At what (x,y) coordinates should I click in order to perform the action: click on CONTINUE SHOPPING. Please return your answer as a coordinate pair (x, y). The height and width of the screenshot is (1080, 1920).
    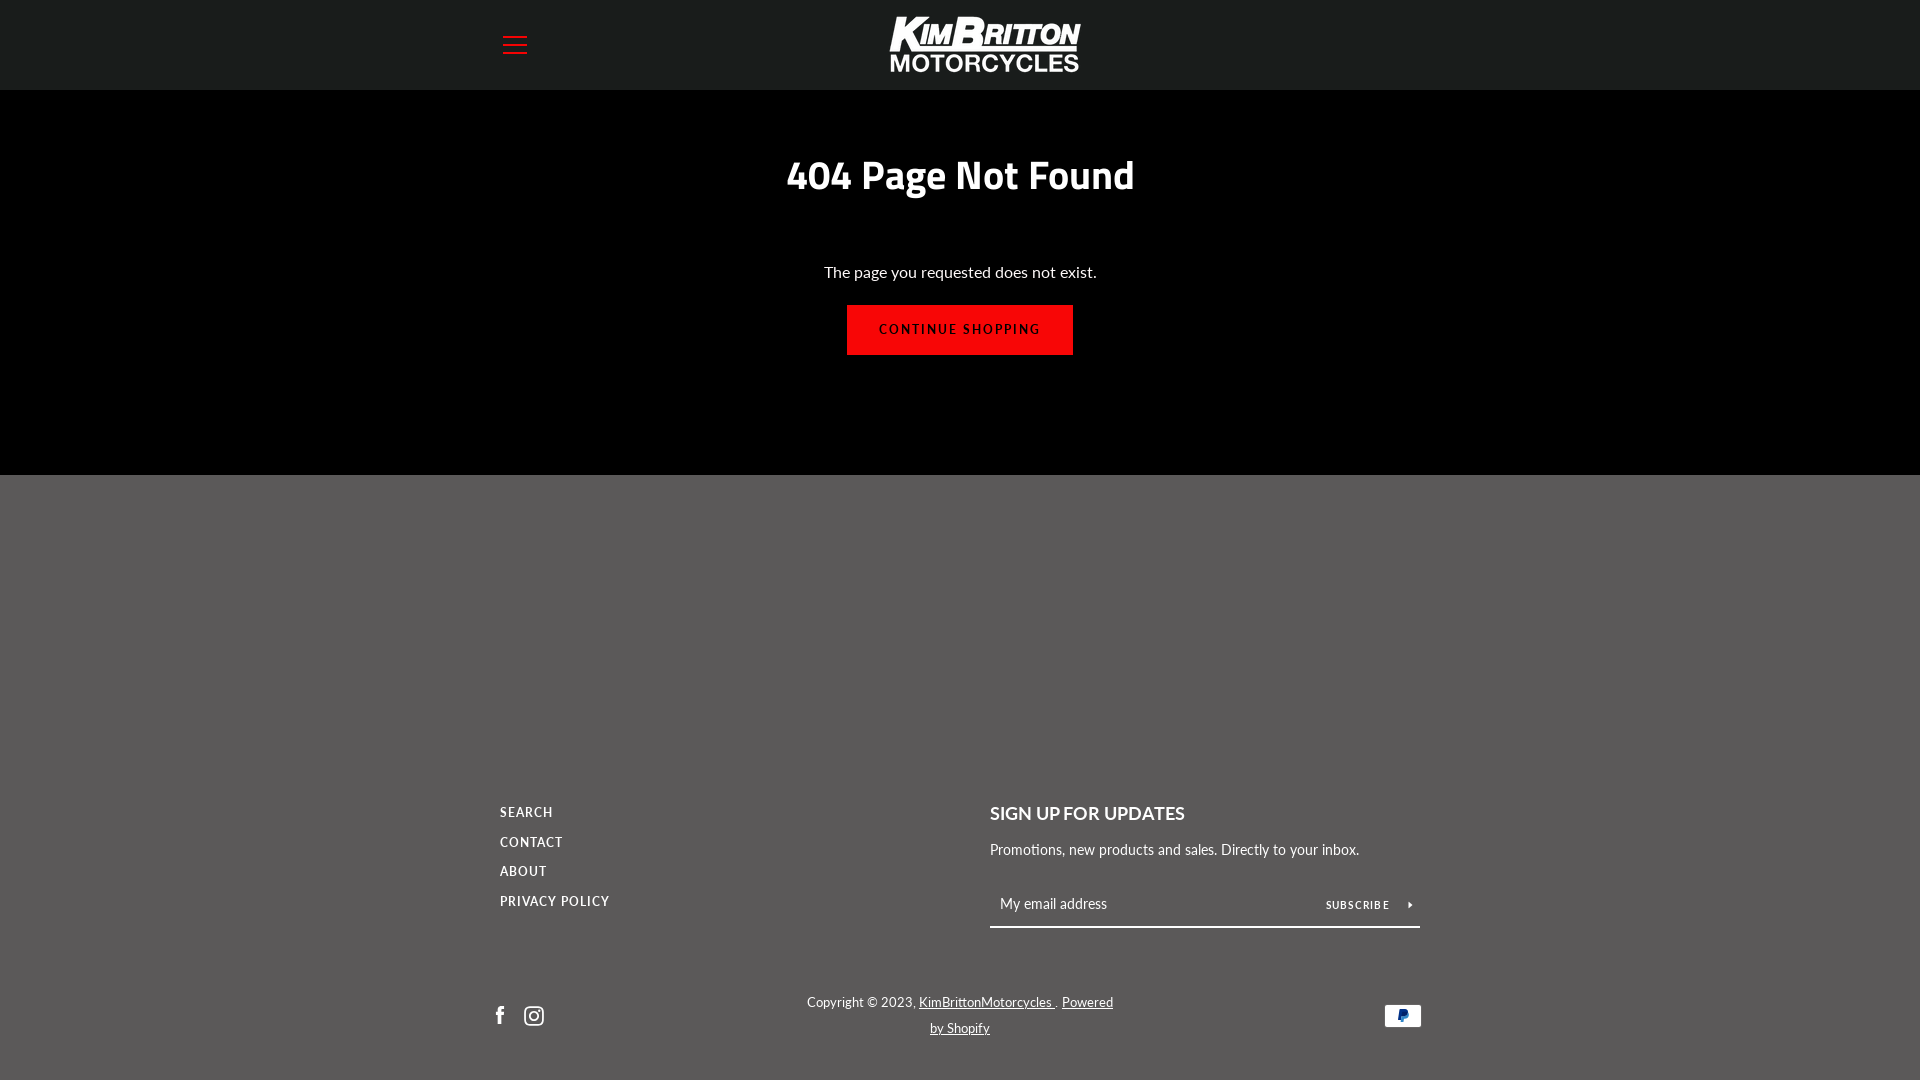
    Looking at the image, I should click on (960, 330).